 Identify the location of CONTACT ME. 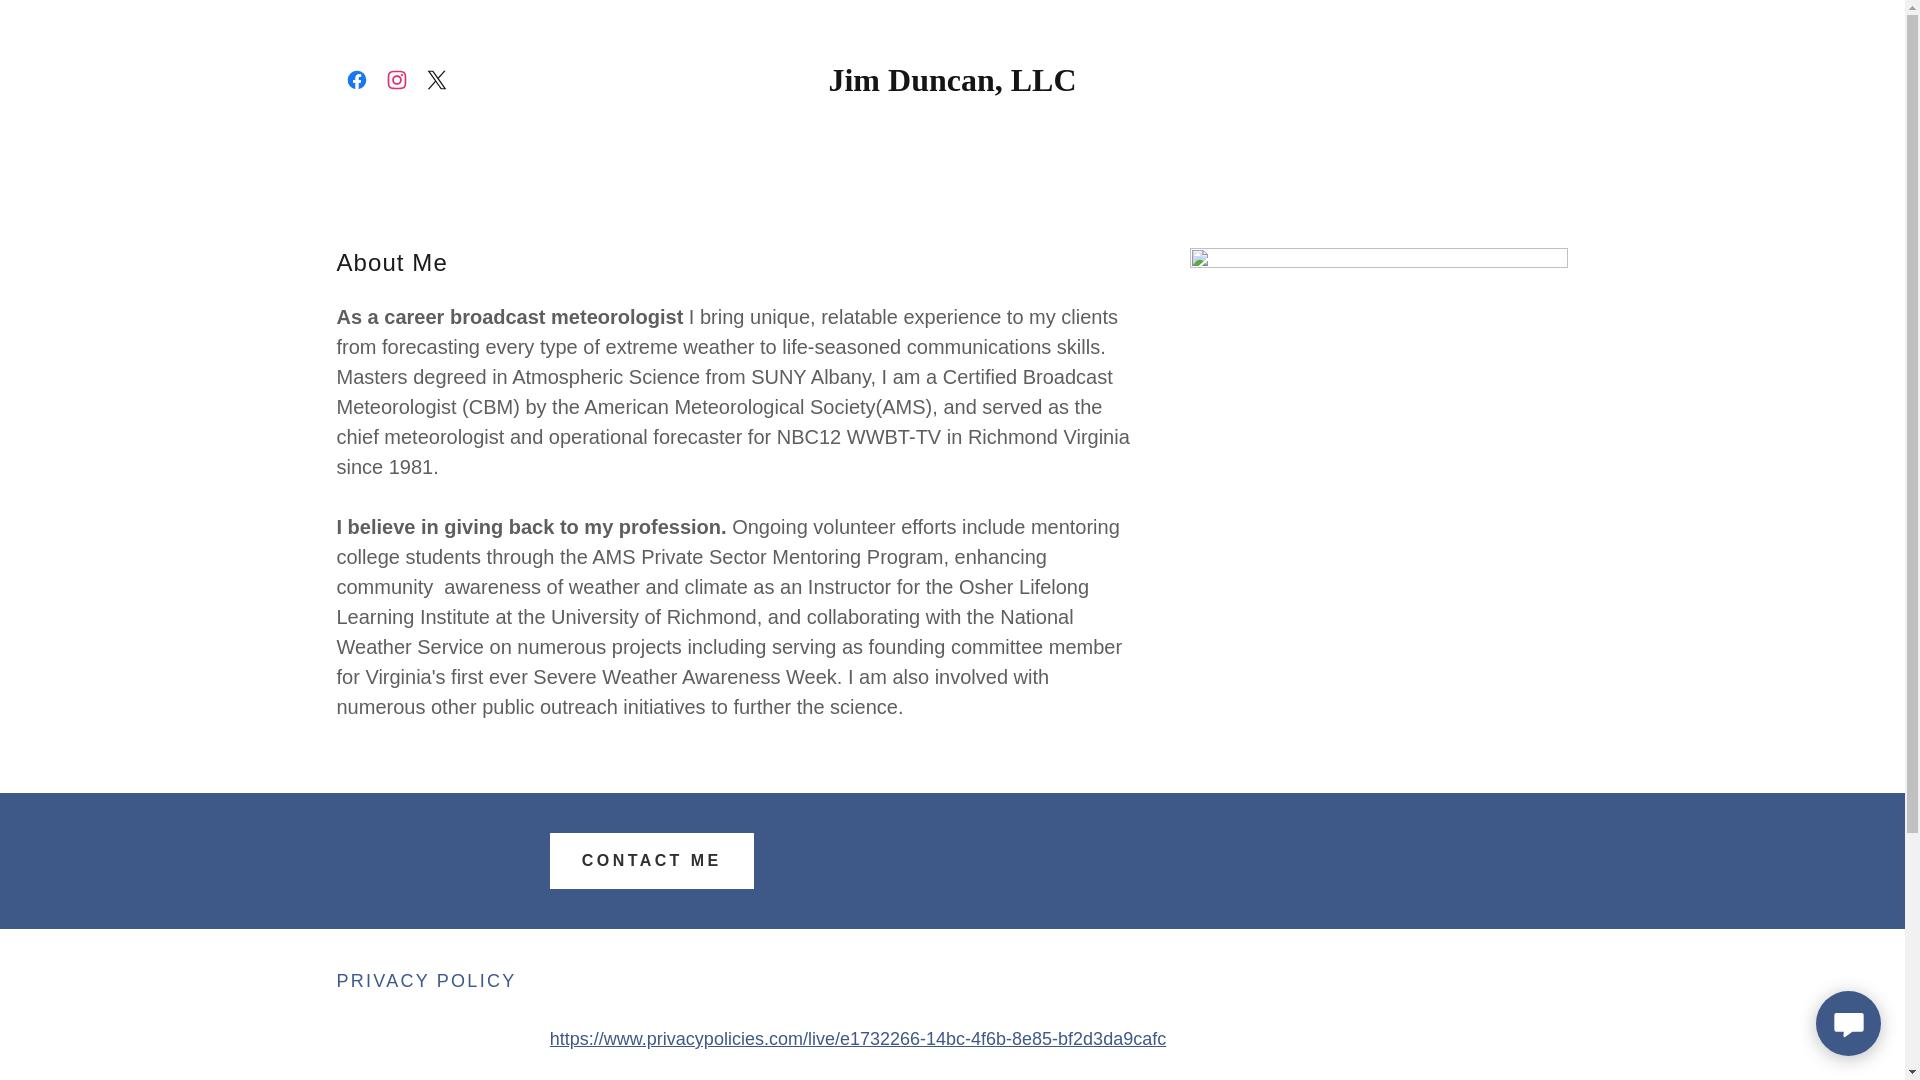
(652, 860).